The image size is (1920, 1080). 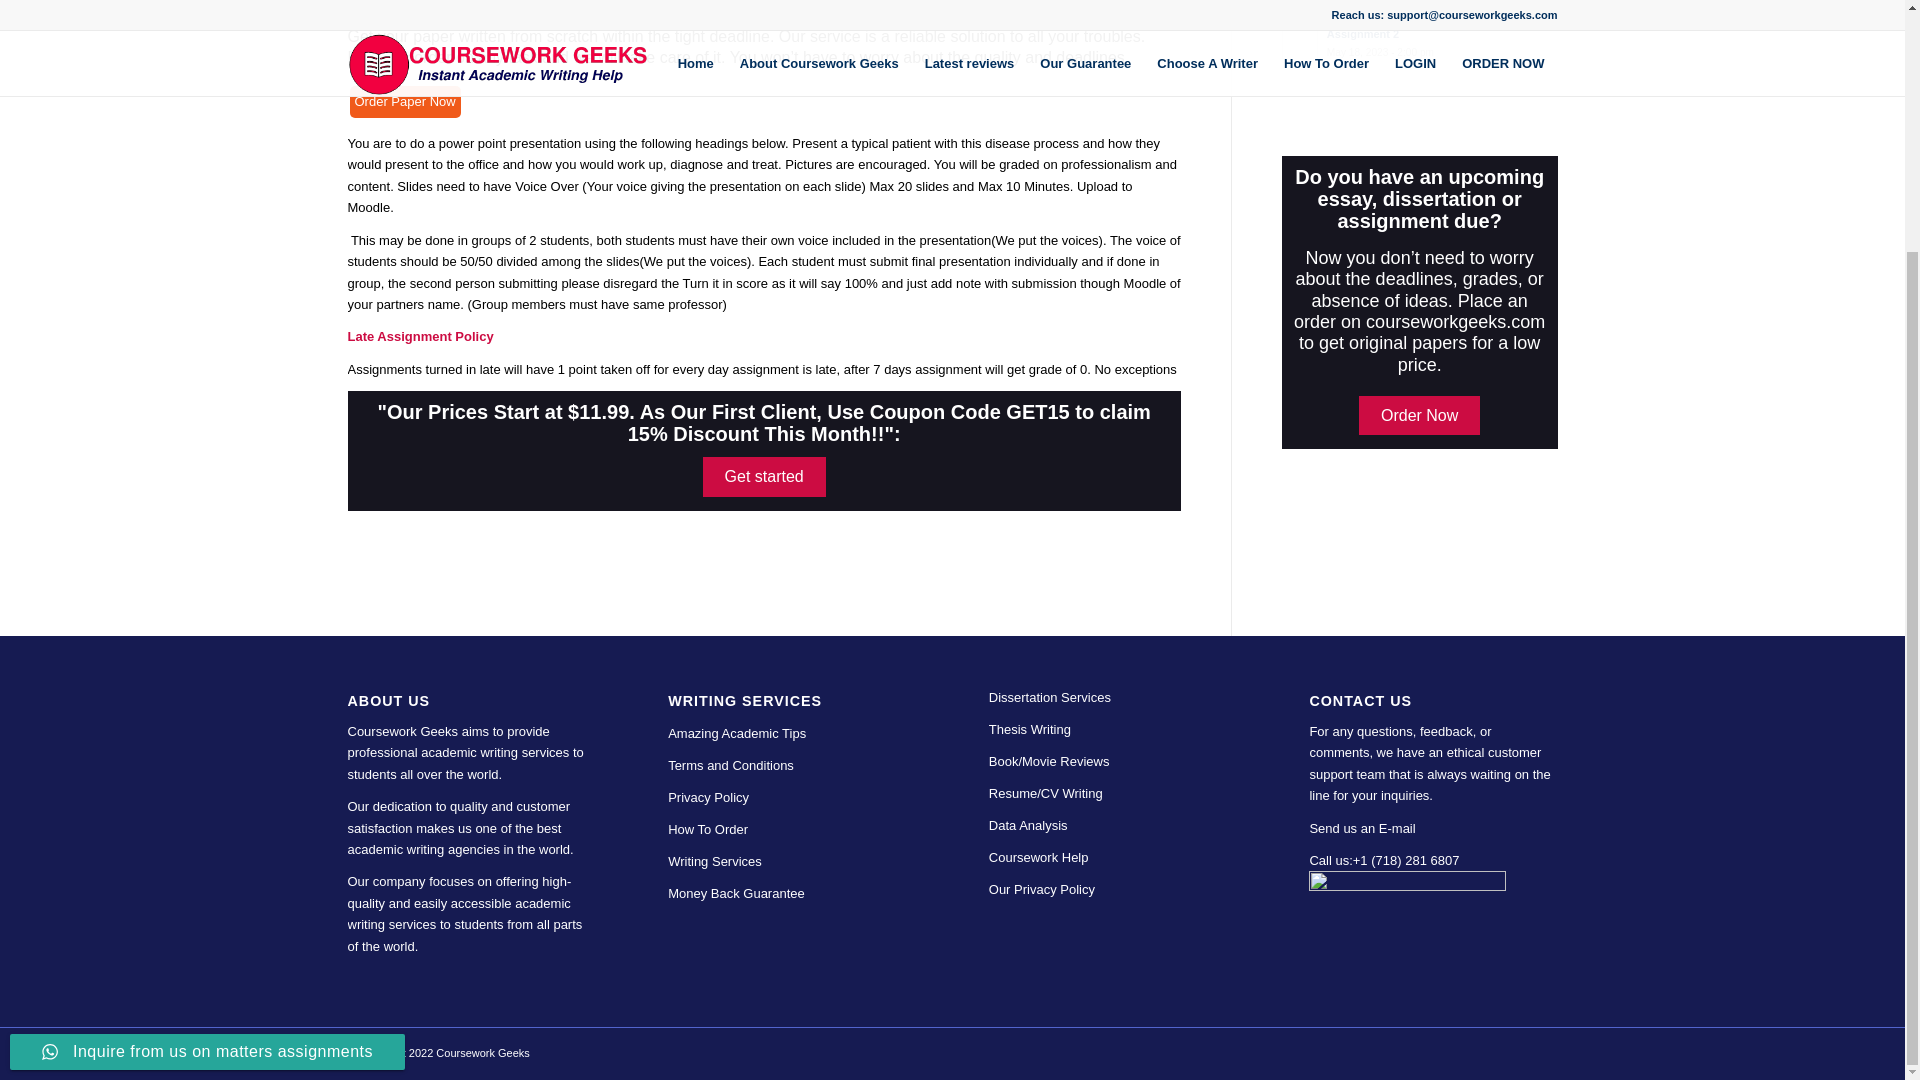 What do you see at coordinates (1420, 6) in the screenshot?
I see `CISA Assignment 3` at bounding box center [1420, 6].